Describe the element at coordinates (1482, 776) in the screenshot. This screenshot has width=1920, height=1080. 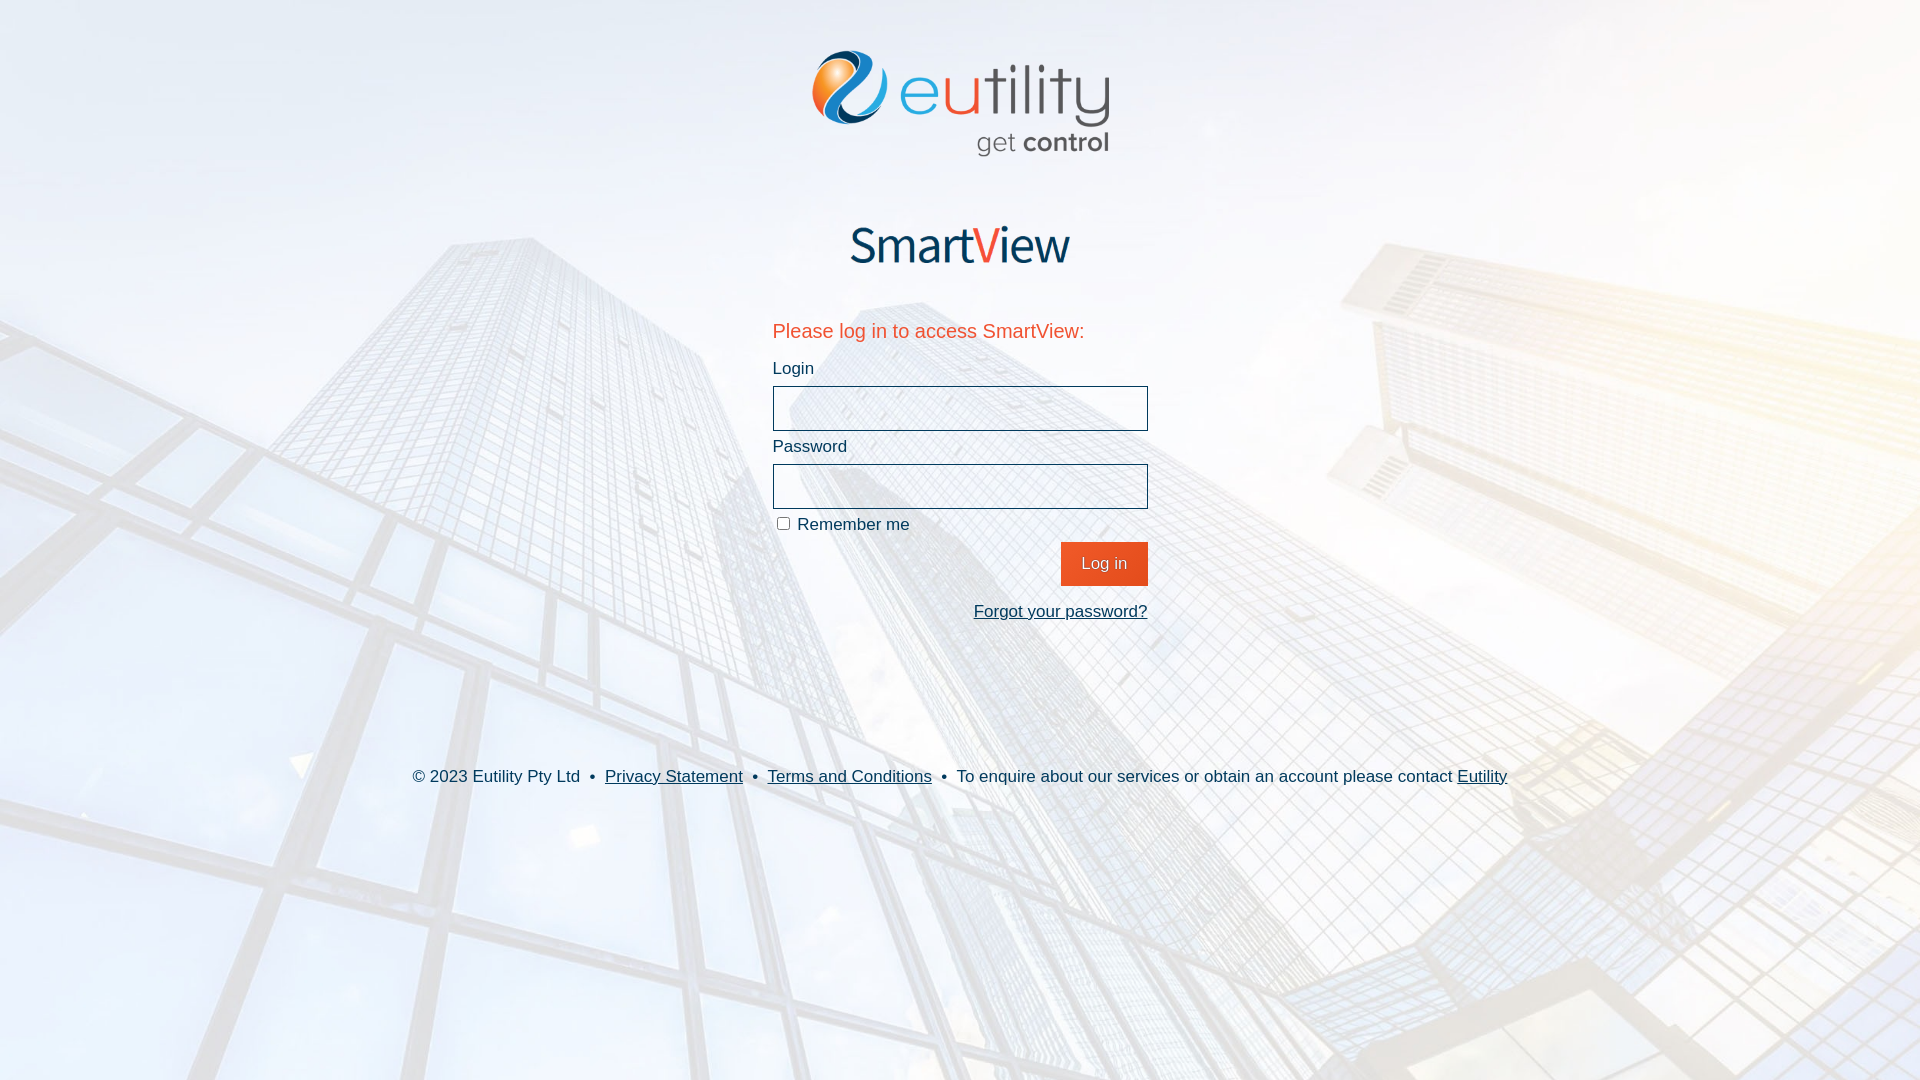
I see `Eutility` at that location.